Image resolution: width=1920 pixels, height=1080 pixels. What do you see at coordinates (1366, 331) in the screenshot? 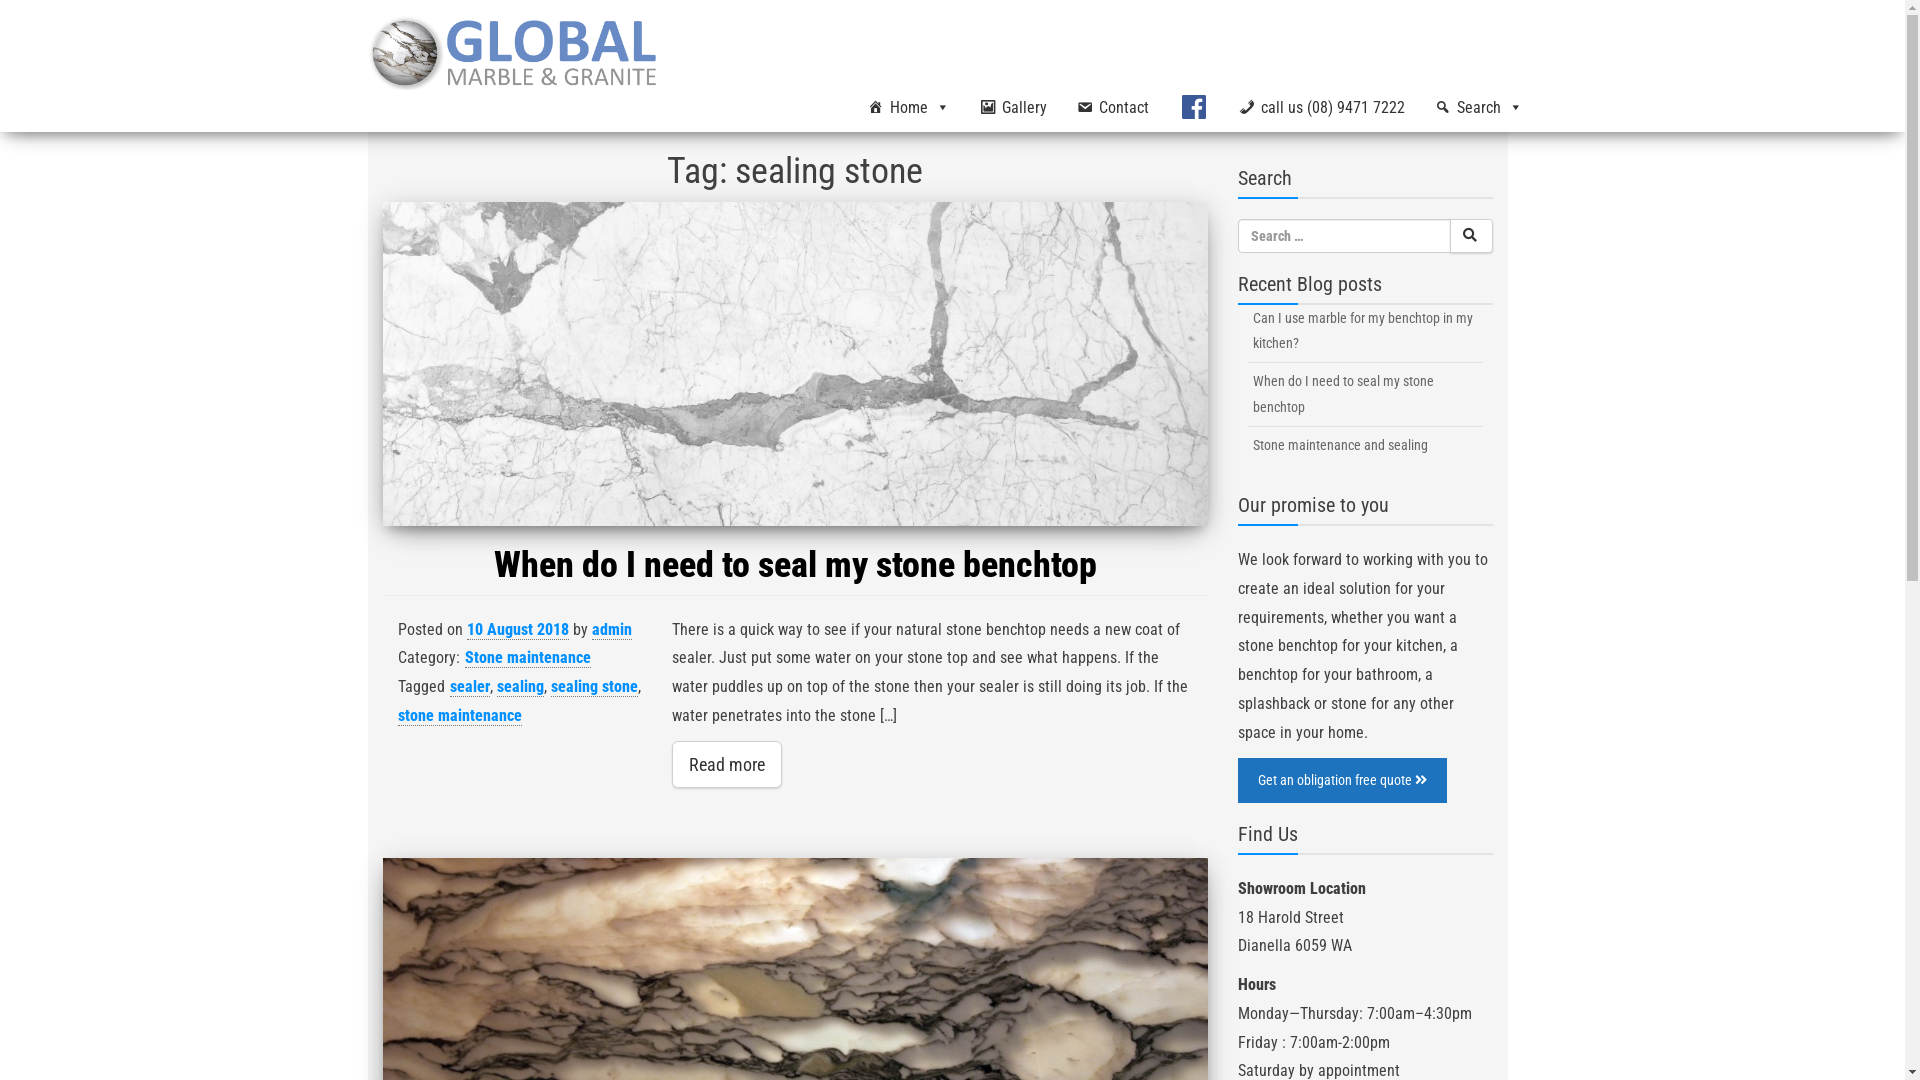
I see `Can I use marble for my benchtop in my kitchen?` at bounding box center [1366, 331].